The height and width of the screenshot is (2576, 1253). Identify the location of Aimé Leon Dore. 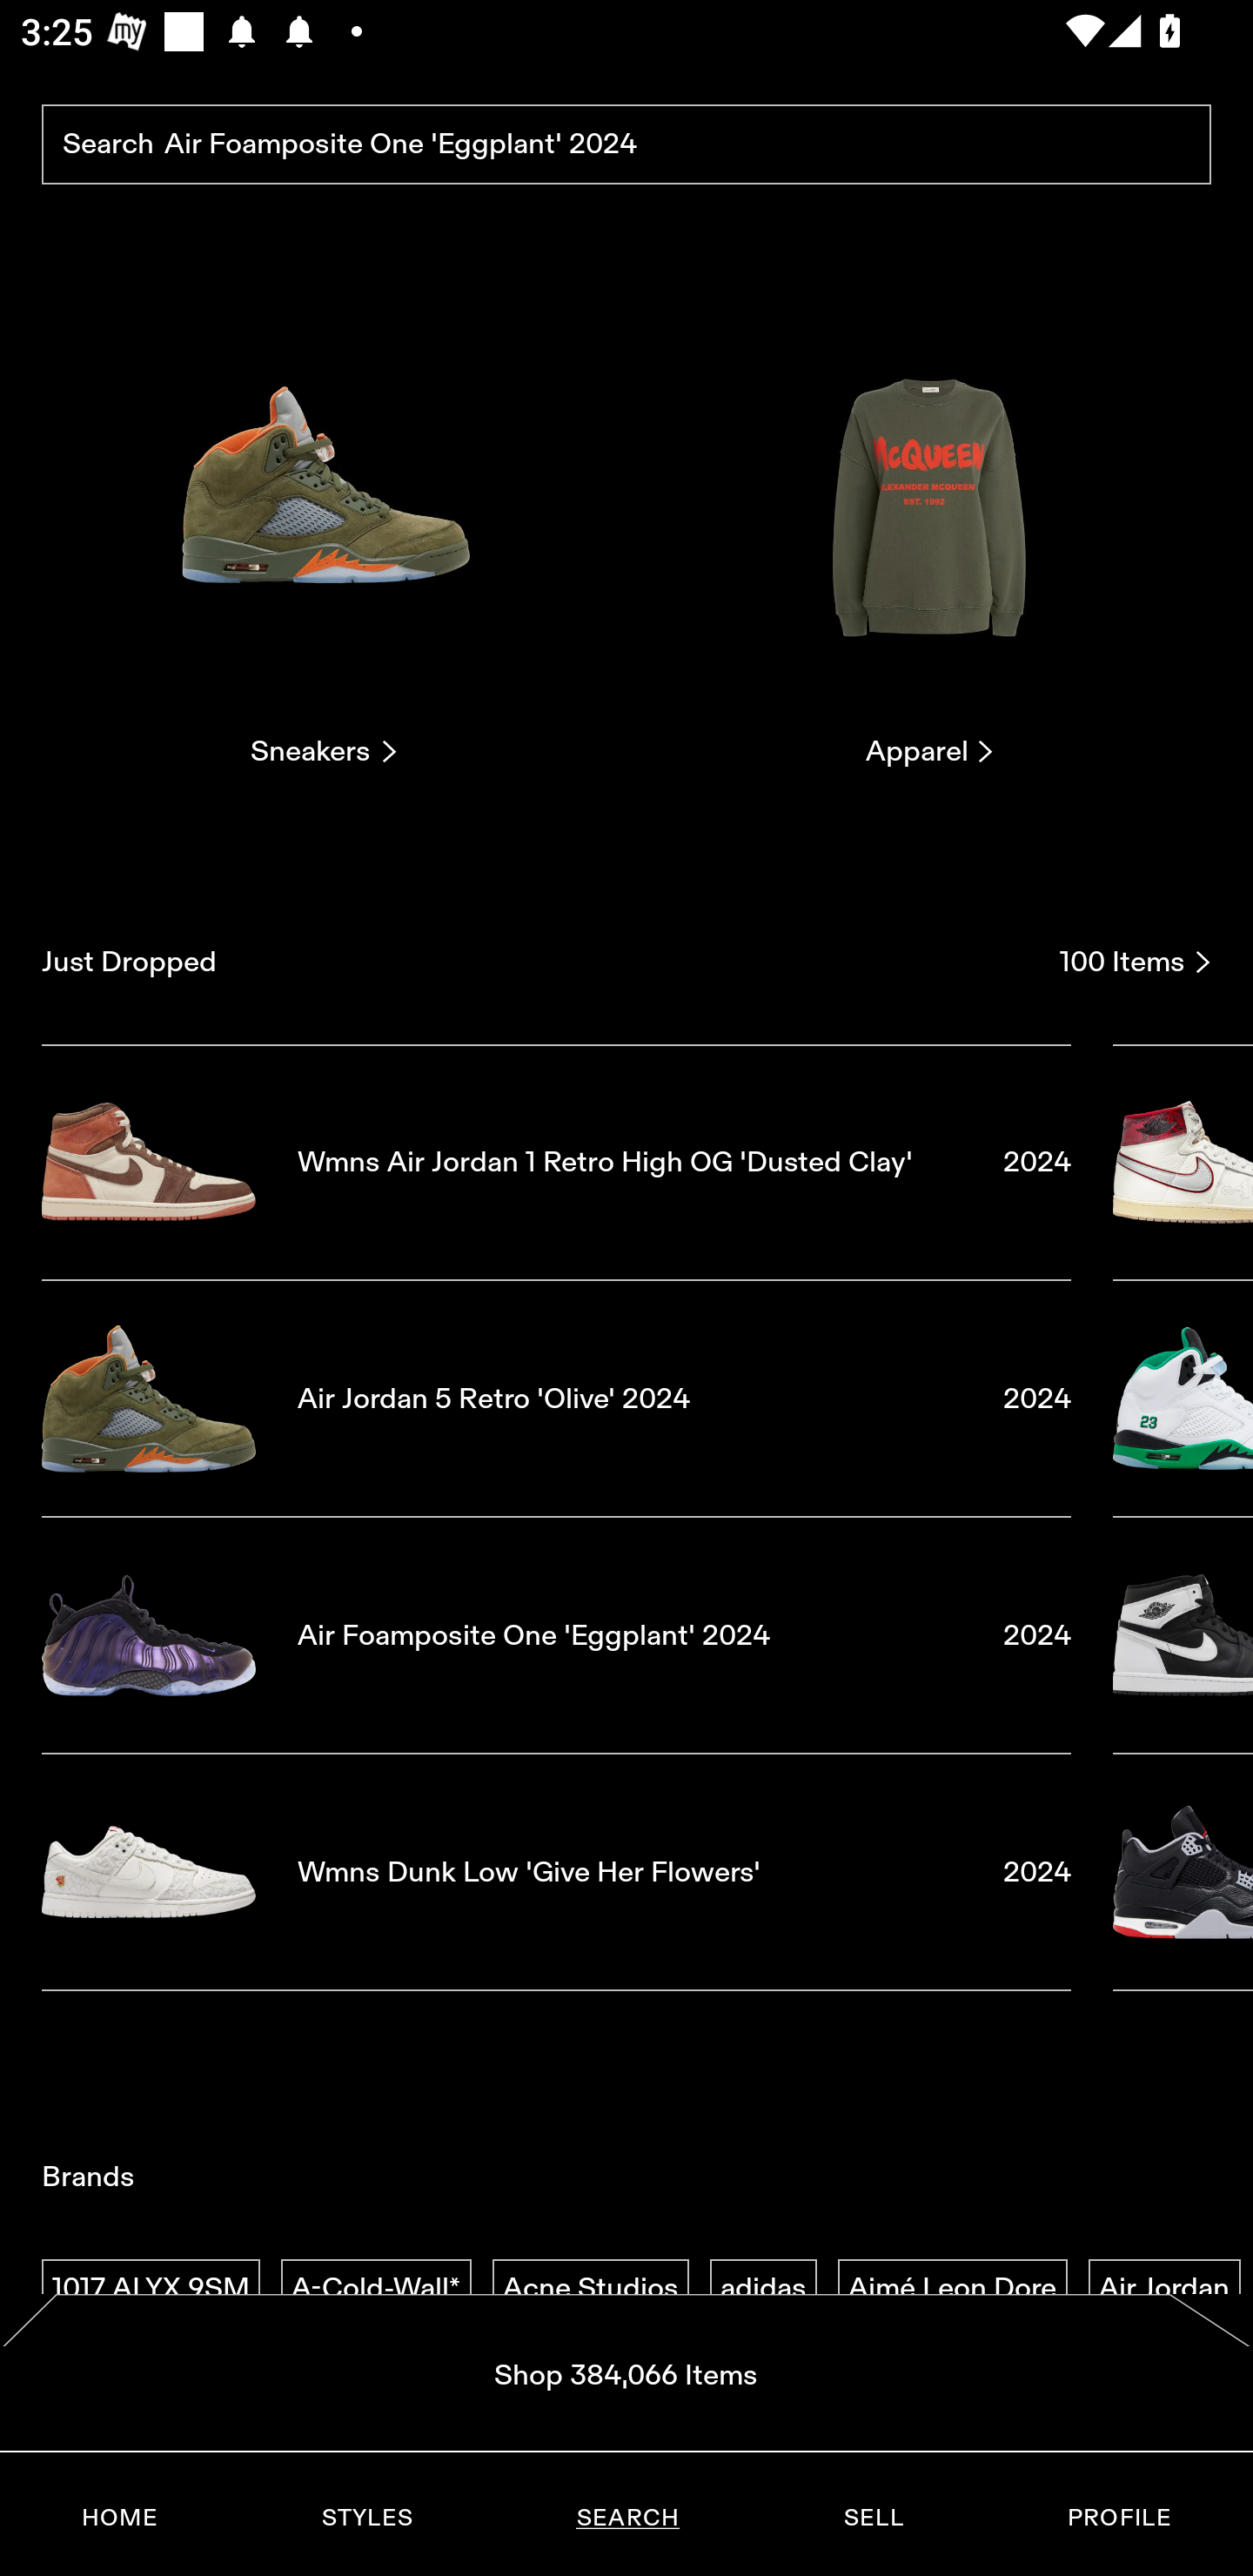
(952, 2289).